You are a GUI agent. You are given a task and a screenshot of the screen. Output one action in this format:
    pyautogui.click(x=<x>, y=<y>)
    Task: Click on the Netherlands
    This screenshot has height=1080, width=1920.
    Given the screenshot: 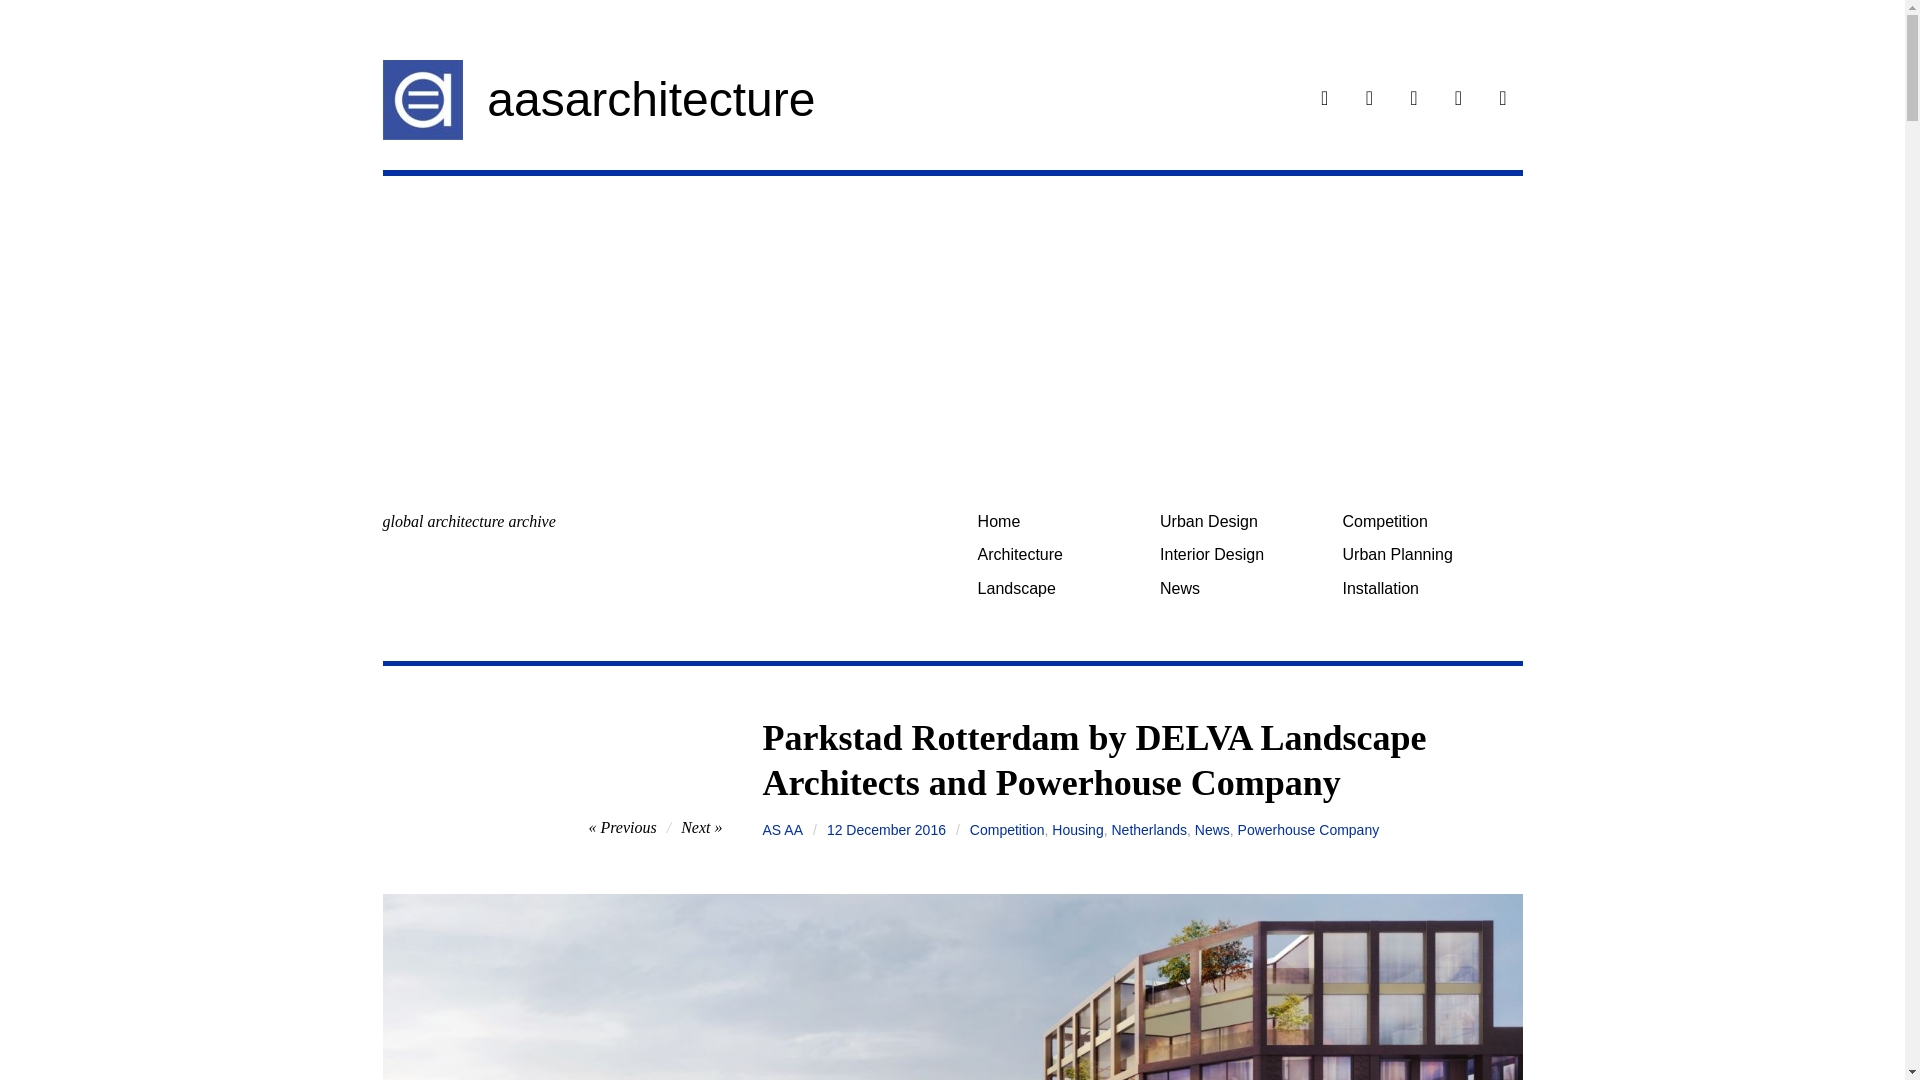 What is the action you would take?
    pyautogui.click(x=1148, y=830)
    